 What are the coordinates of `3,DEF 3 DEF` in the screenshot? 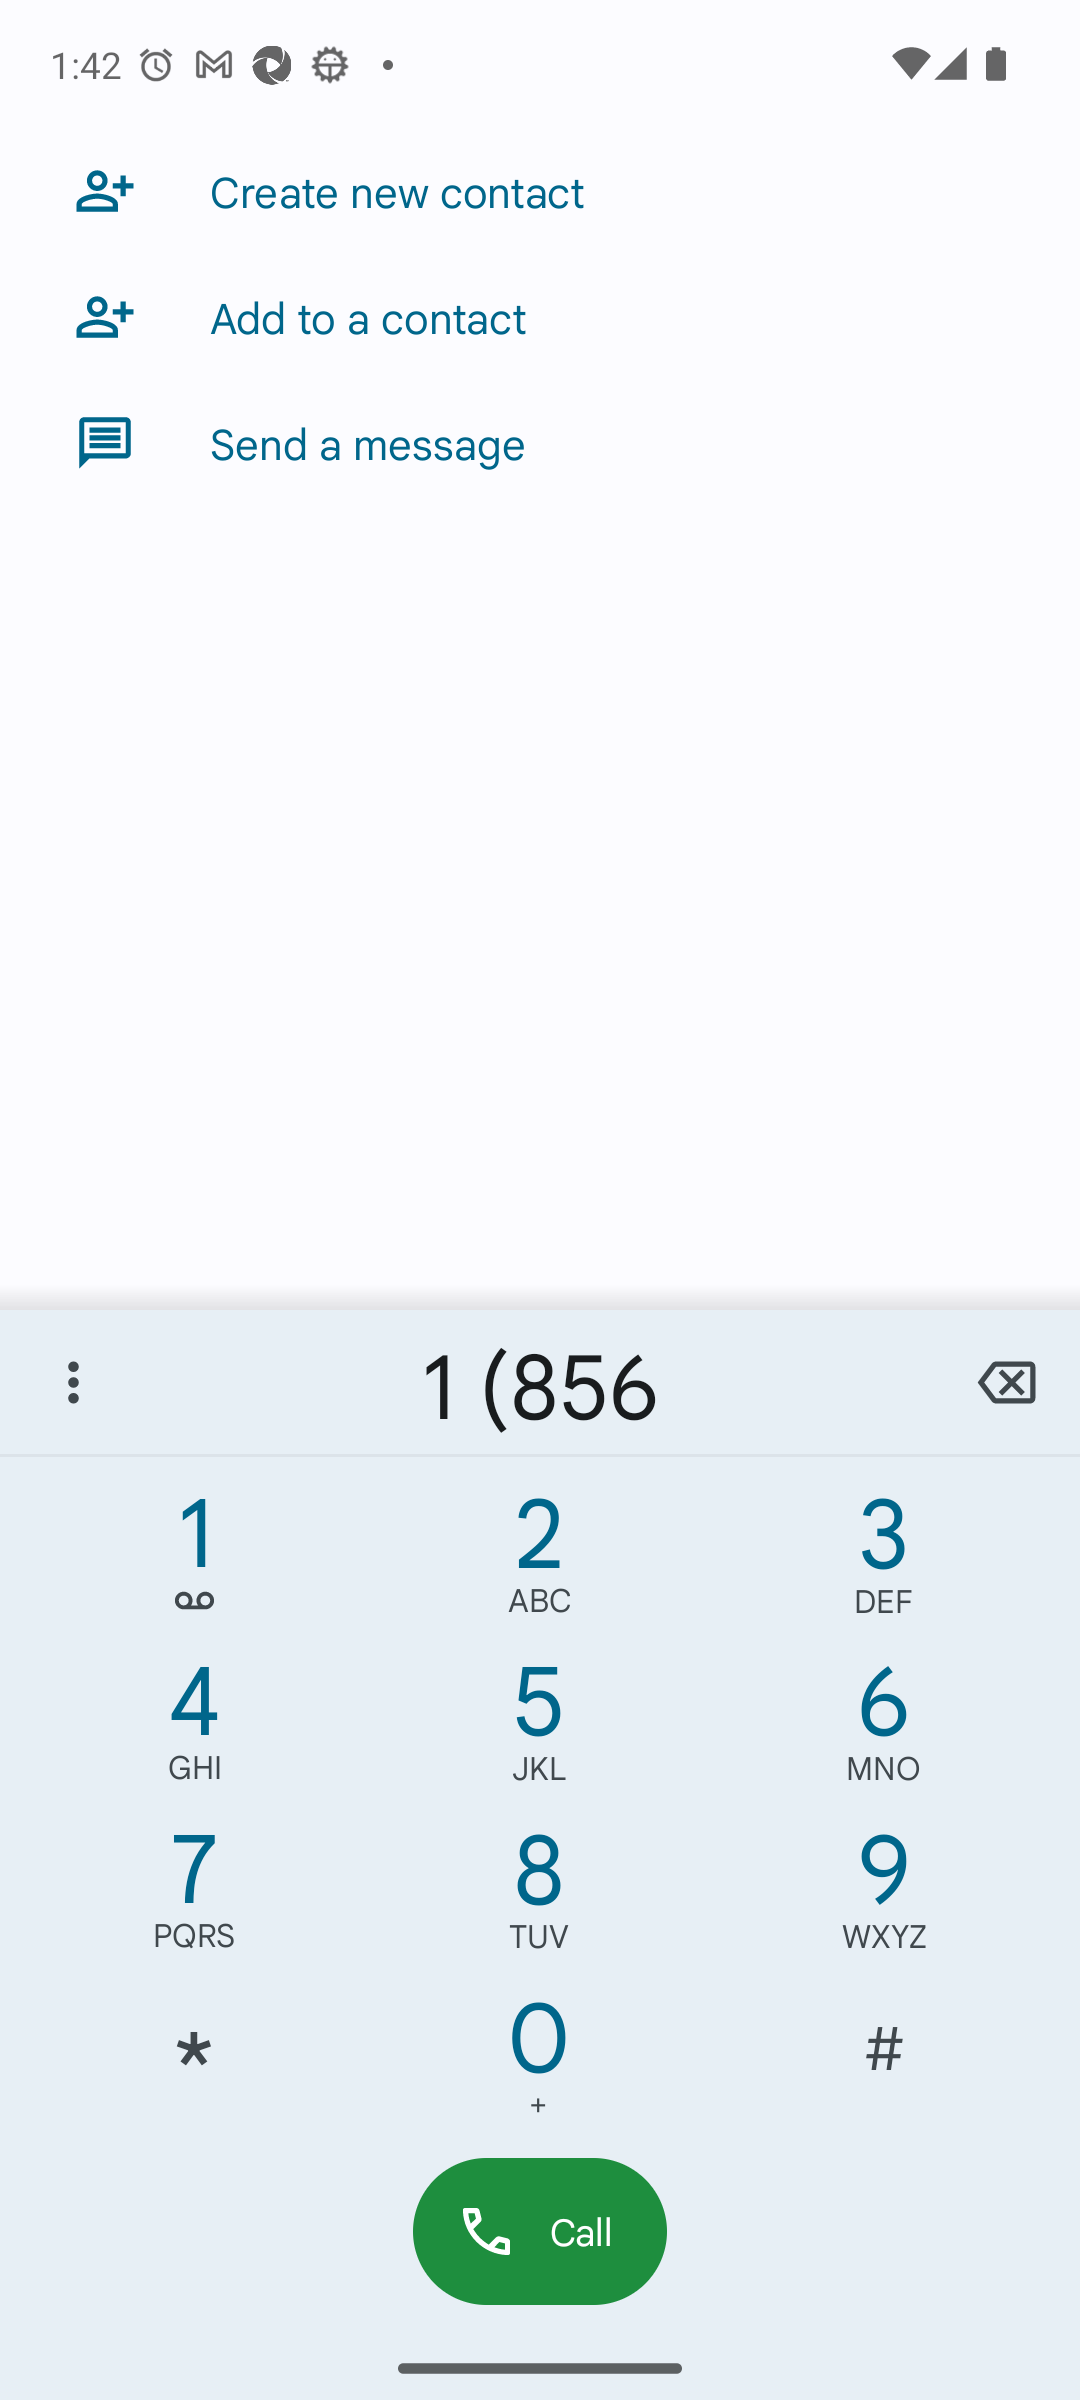 It's located at (884, 1562).